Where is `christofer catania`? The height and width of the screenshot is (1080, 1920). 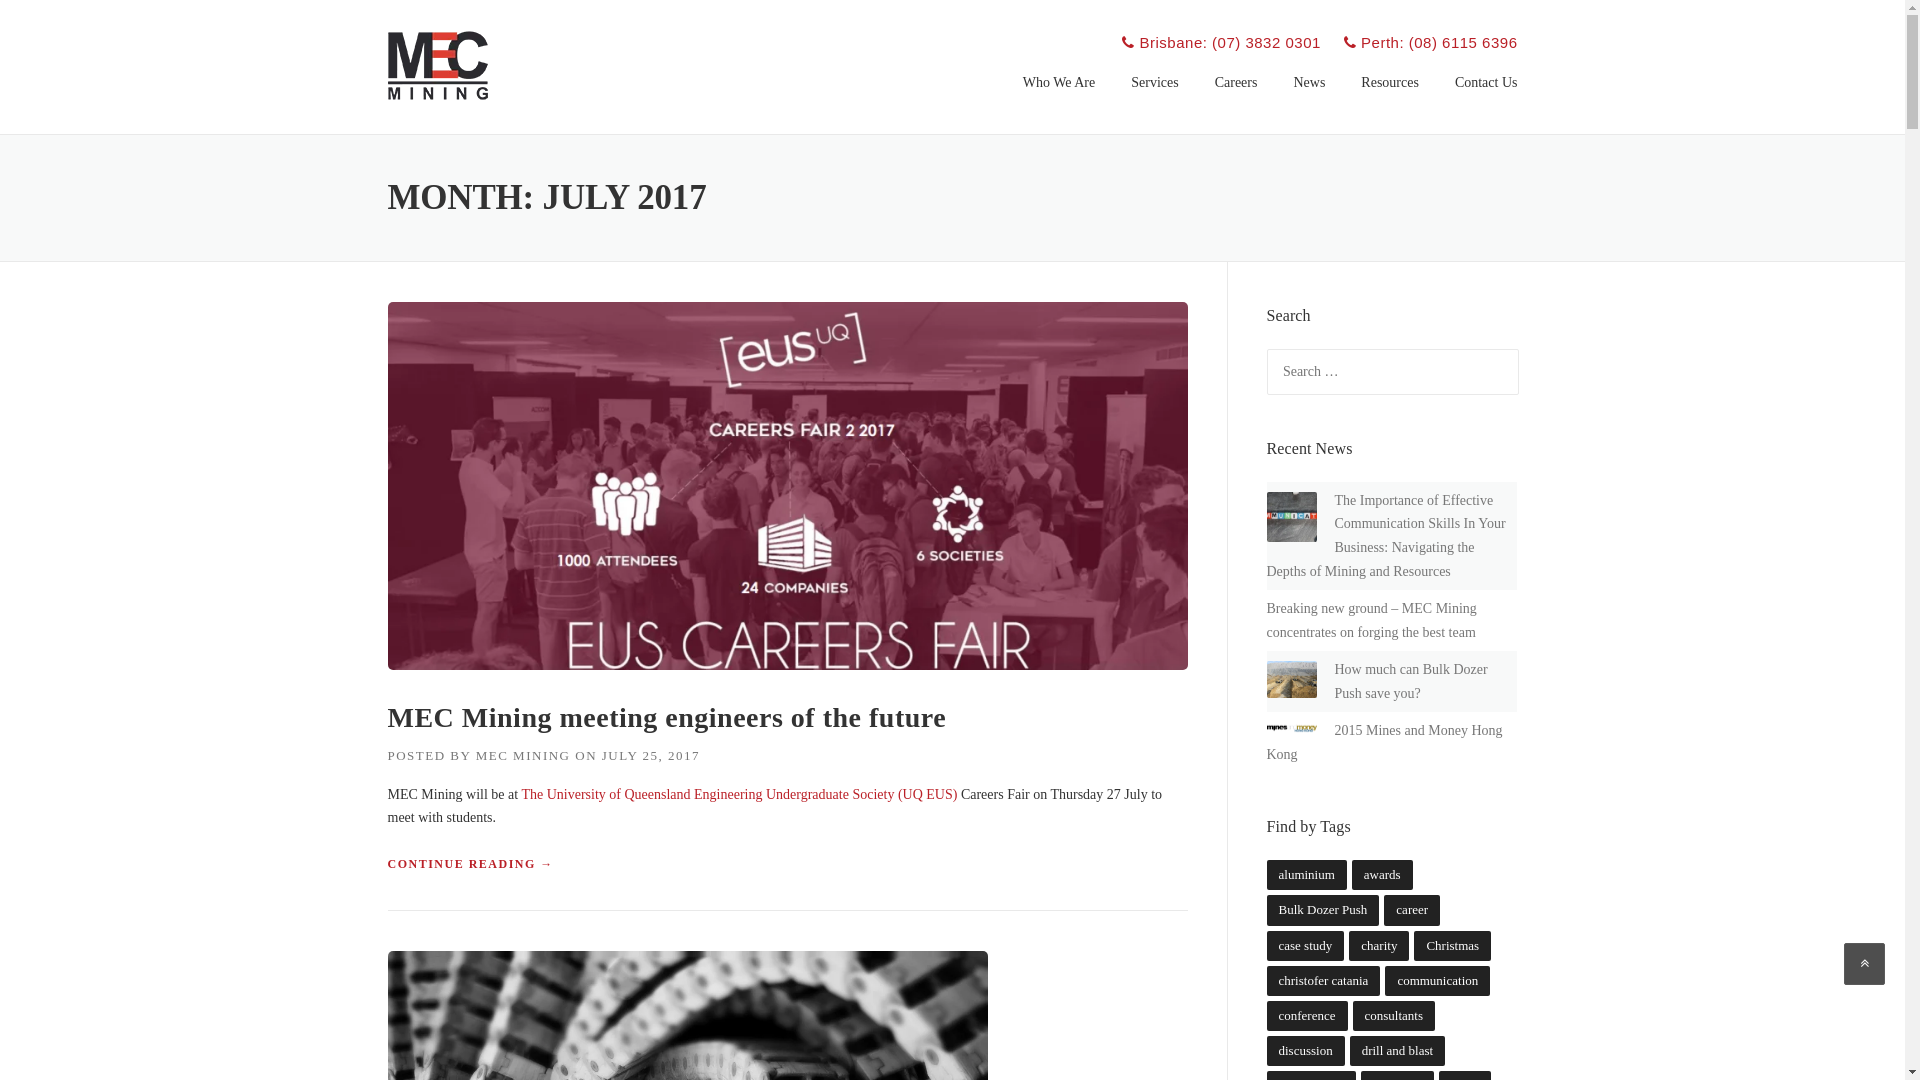
christofer catania is located at coordinates (1323, 981).